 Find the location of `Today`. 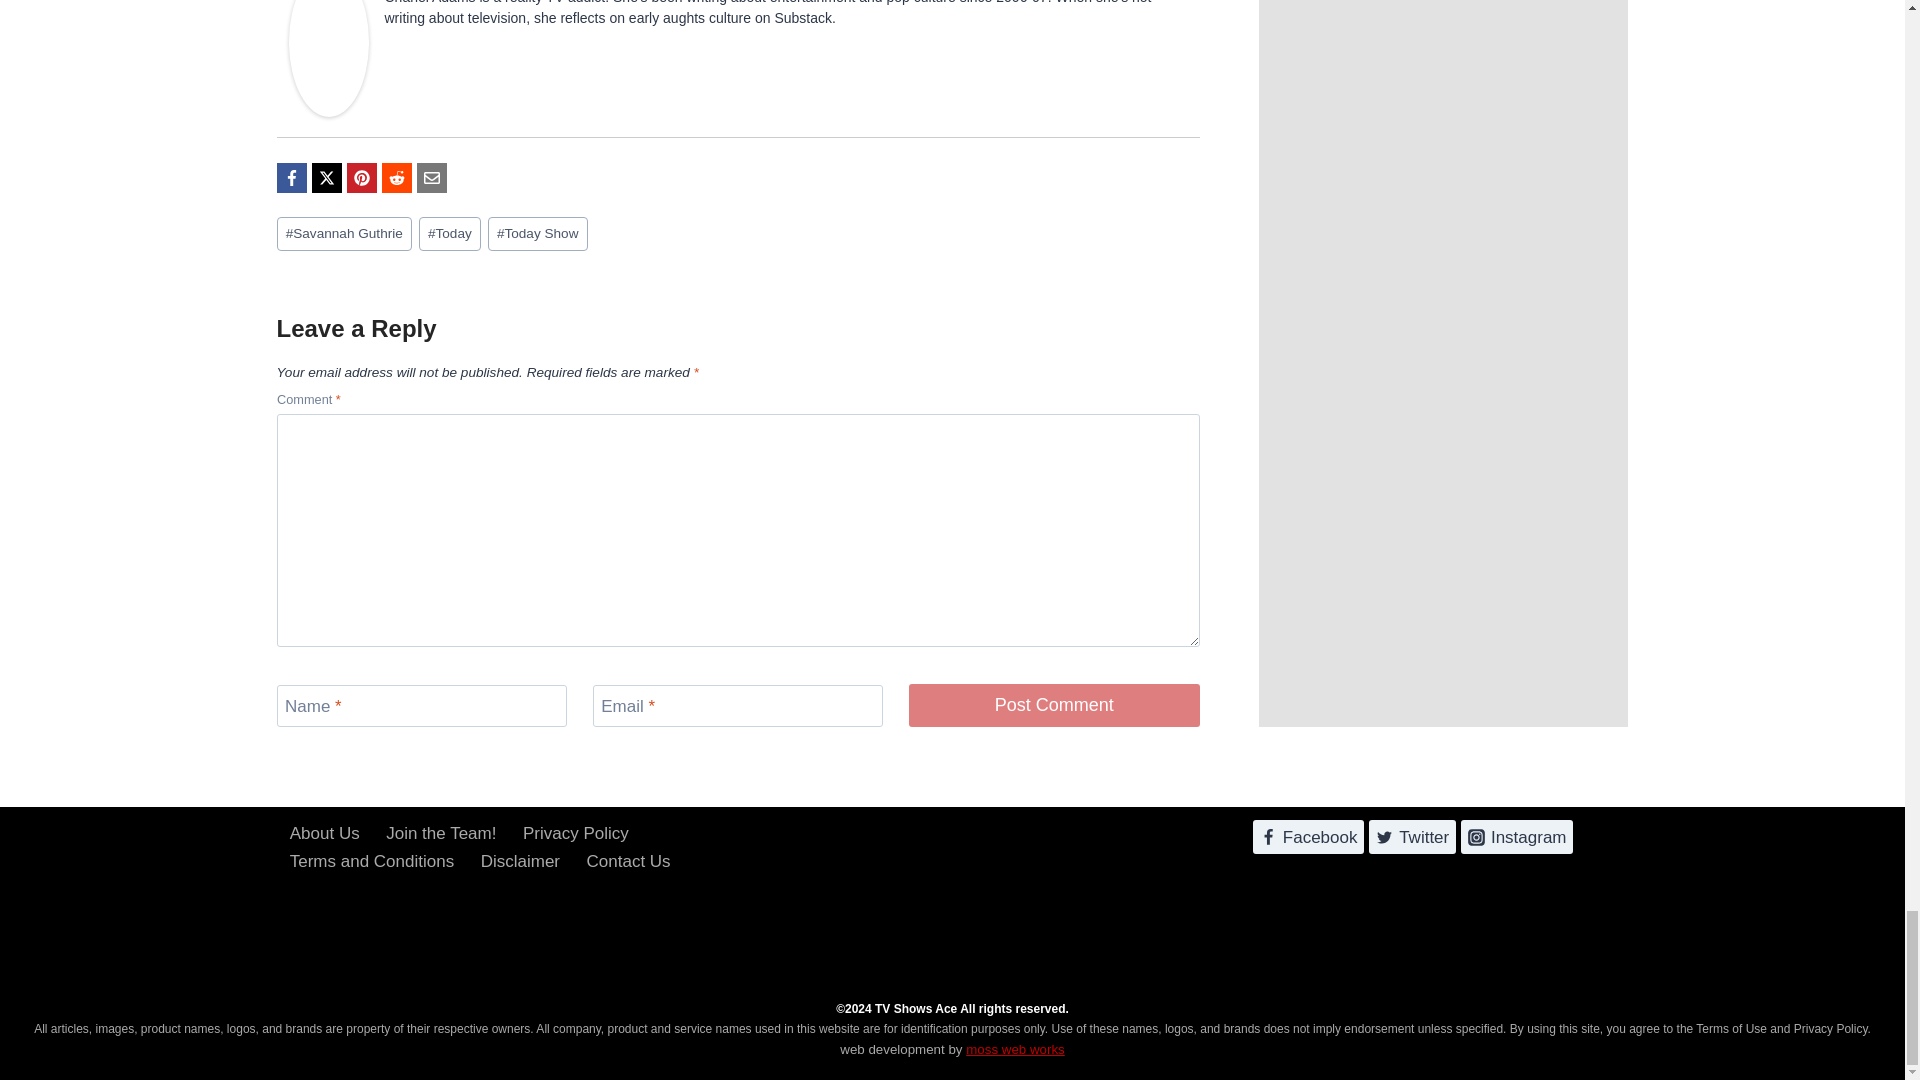

Today is located at coordinates (450, 234).